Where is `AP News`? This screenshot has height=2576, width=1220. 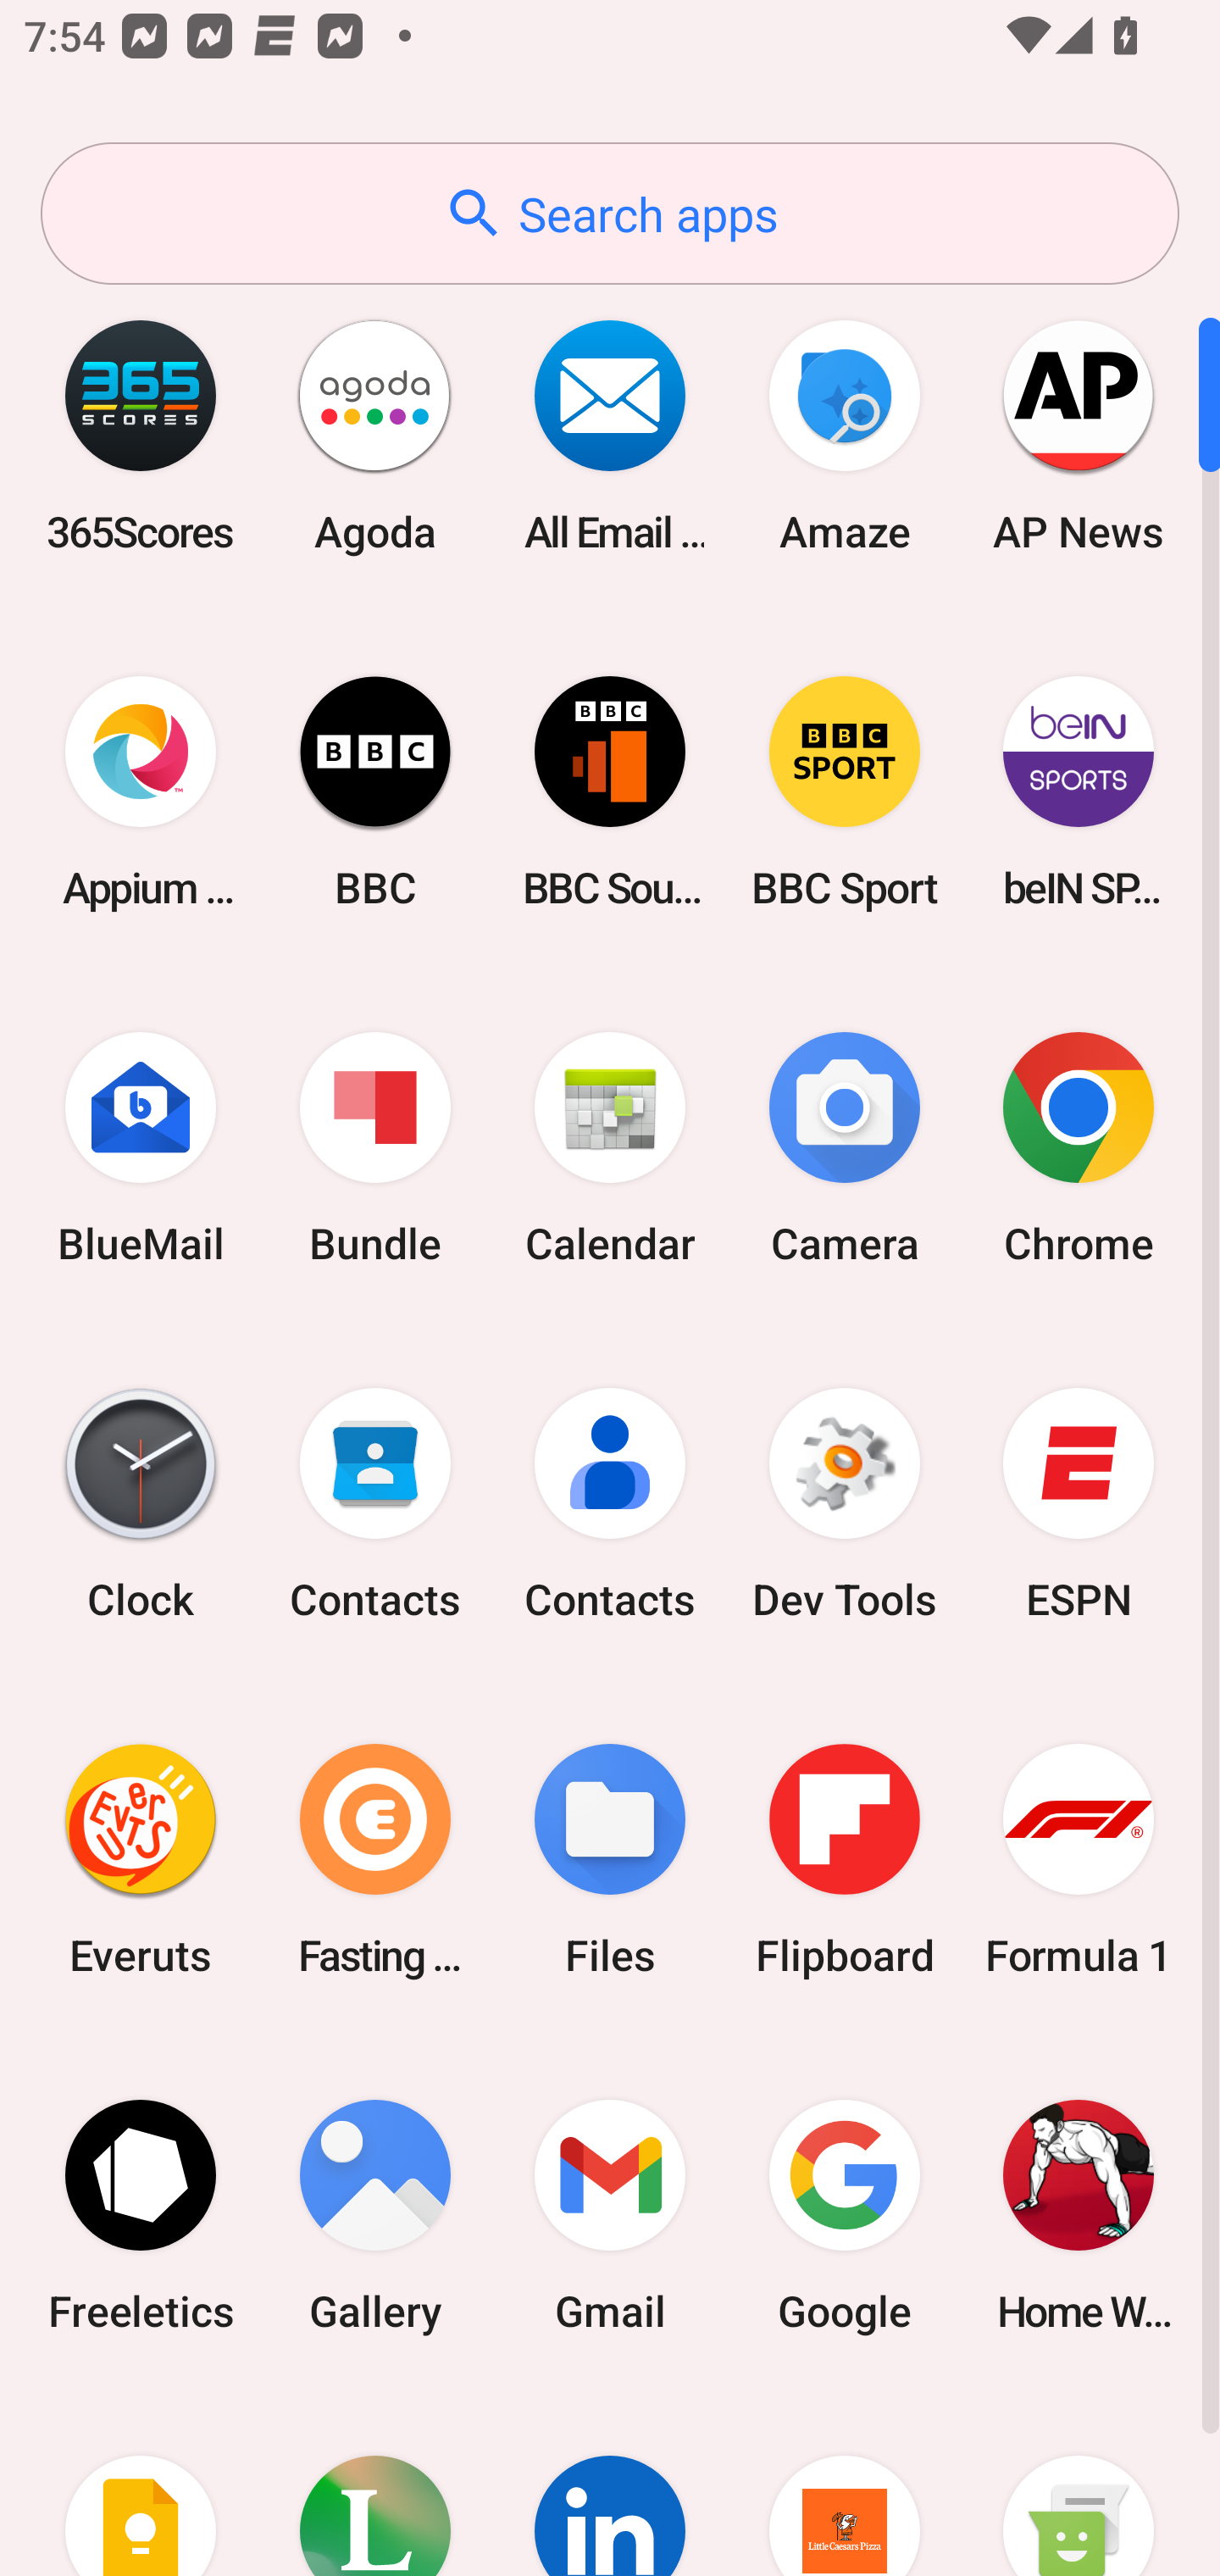
AP News is located at coordinates (1079, 436).